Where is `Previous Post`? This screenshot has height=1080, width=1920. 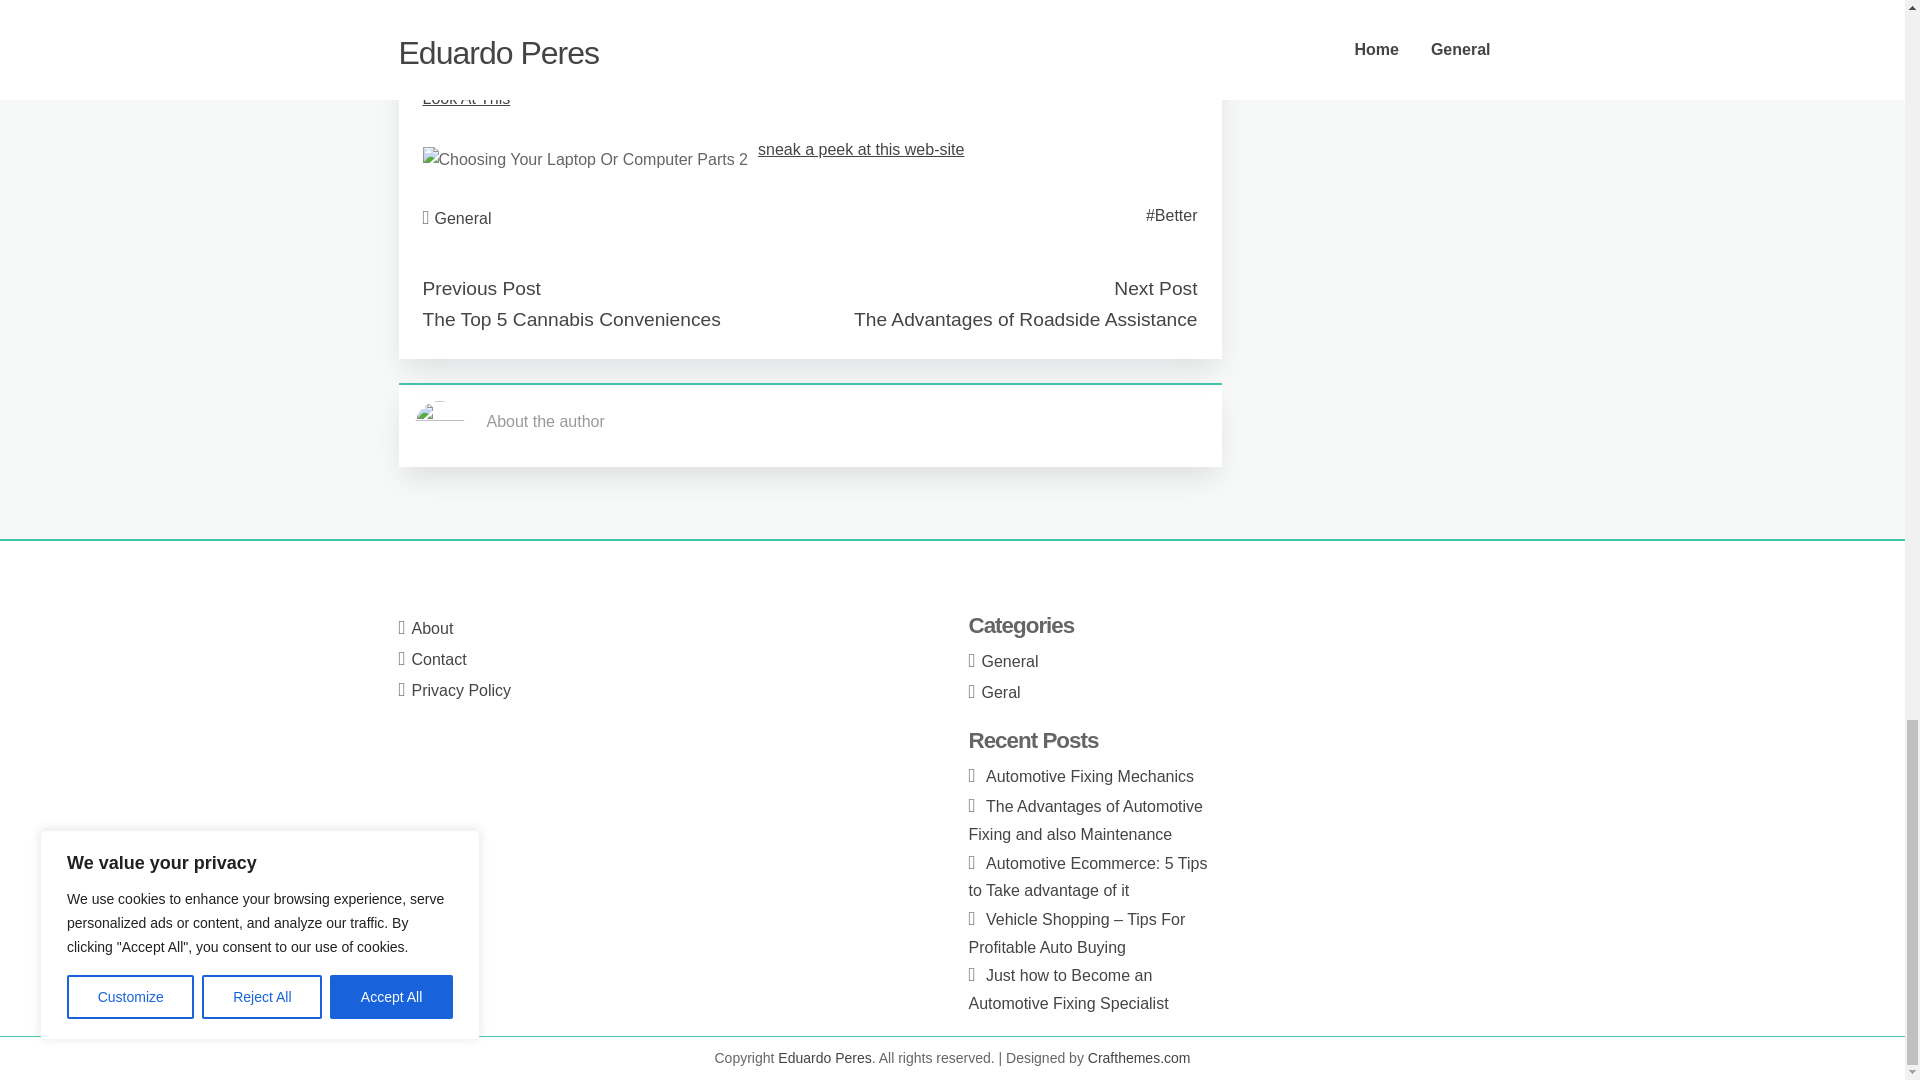 Previous Post is located at coordinates (480, 288).